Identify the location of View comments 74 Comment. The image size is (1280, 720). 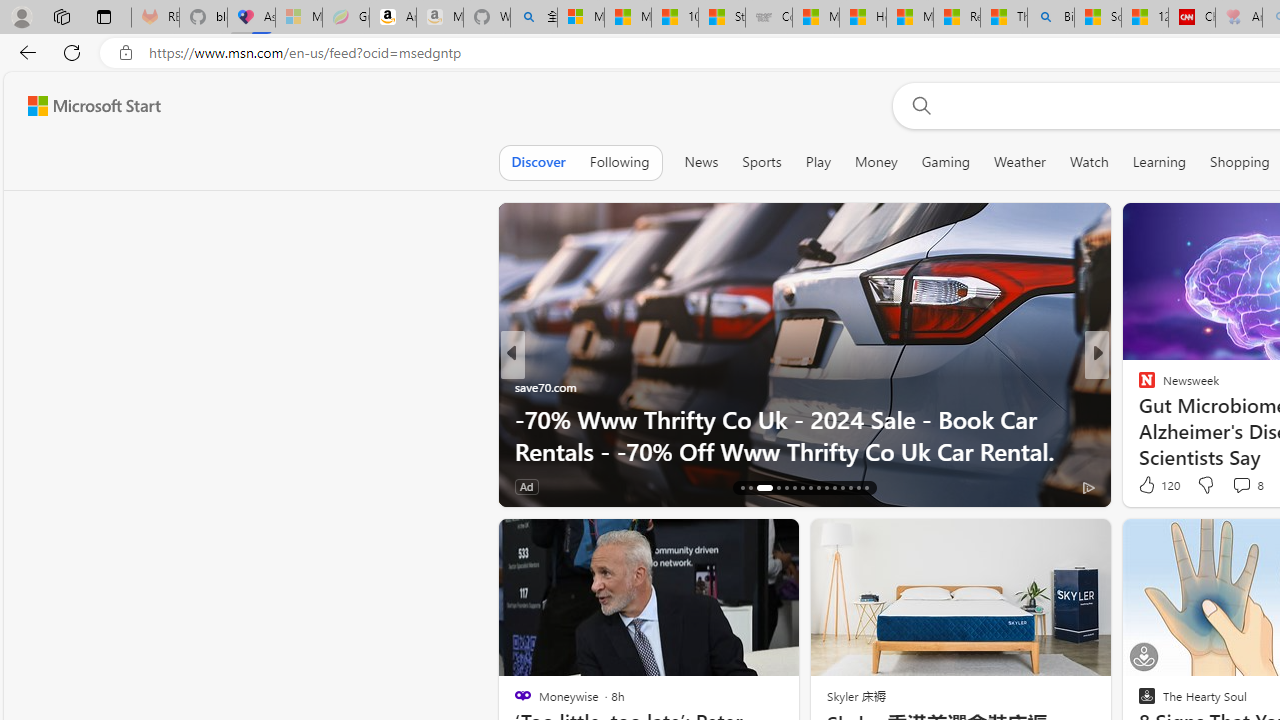
(1244, 486).